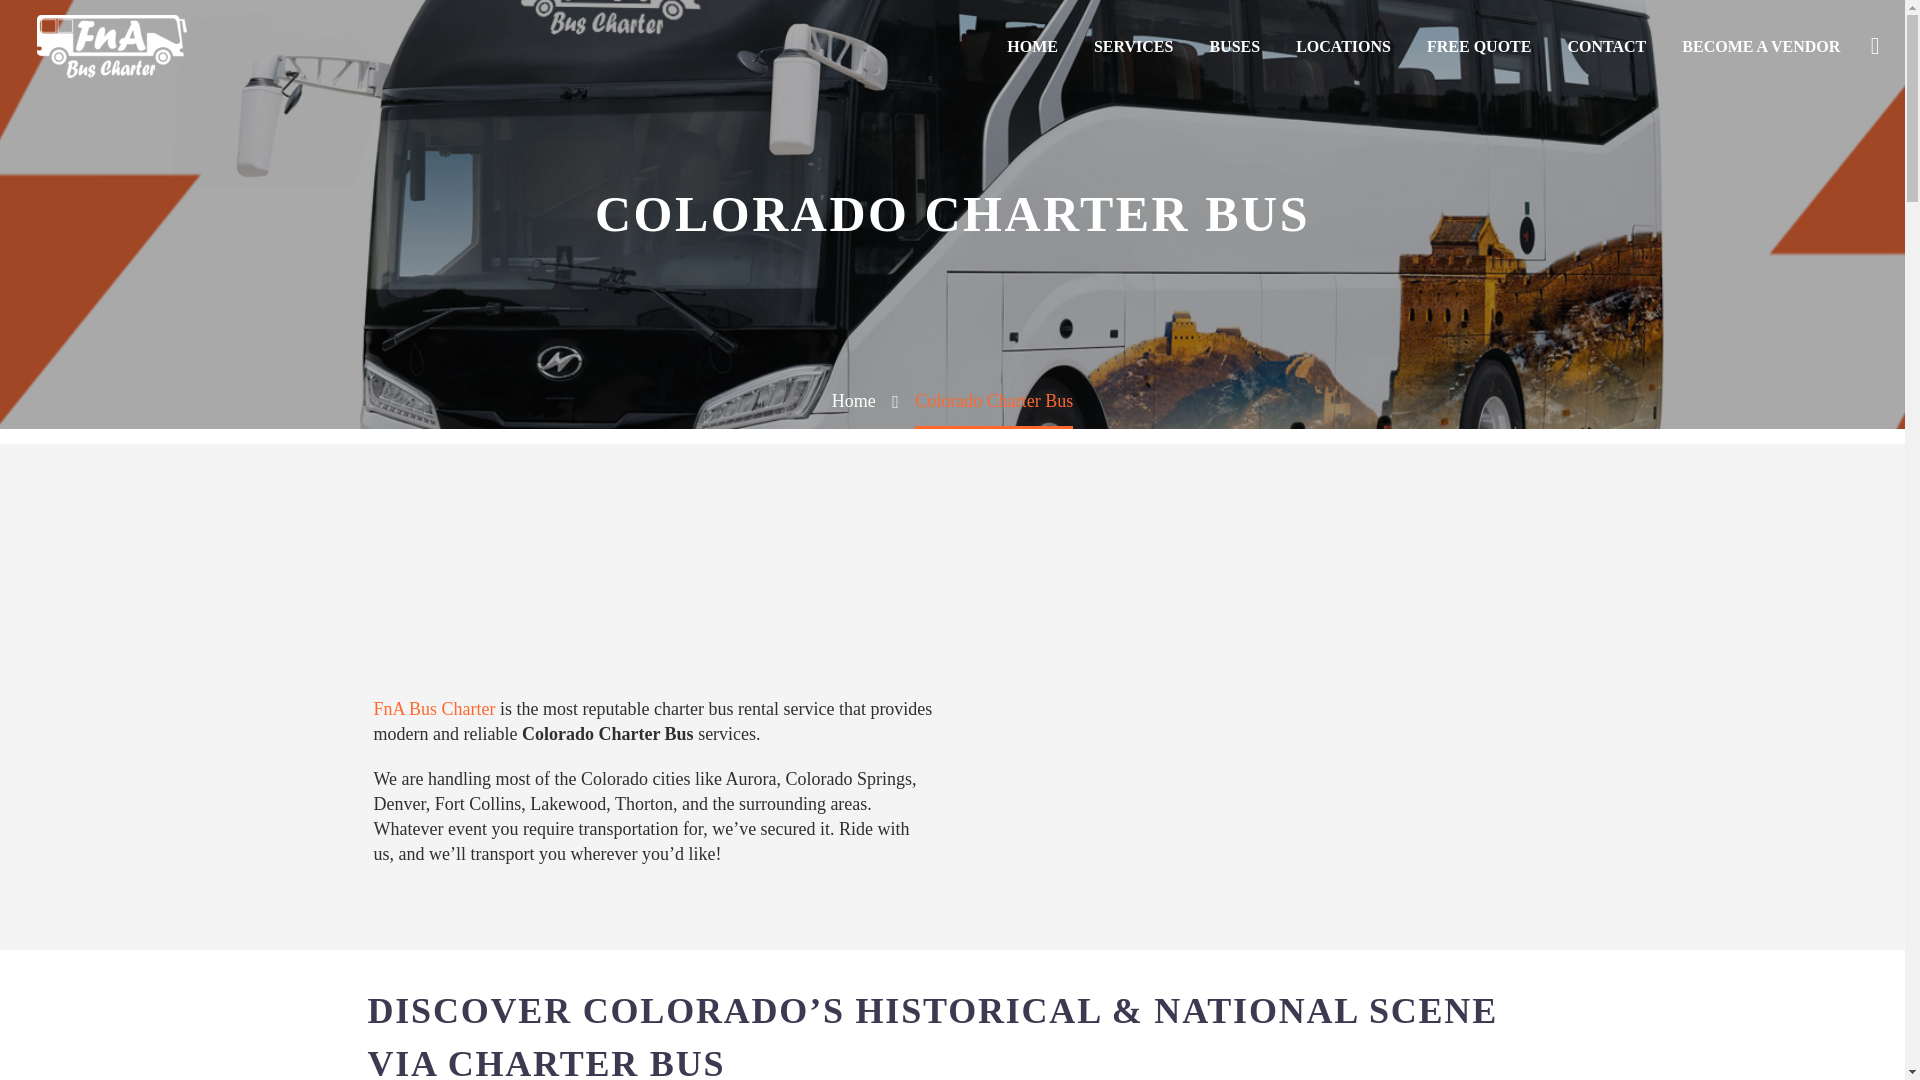 Image resolution: width=1920 pixels, height=1080 pixels. I want to click on HOME, so click(1032, 46).